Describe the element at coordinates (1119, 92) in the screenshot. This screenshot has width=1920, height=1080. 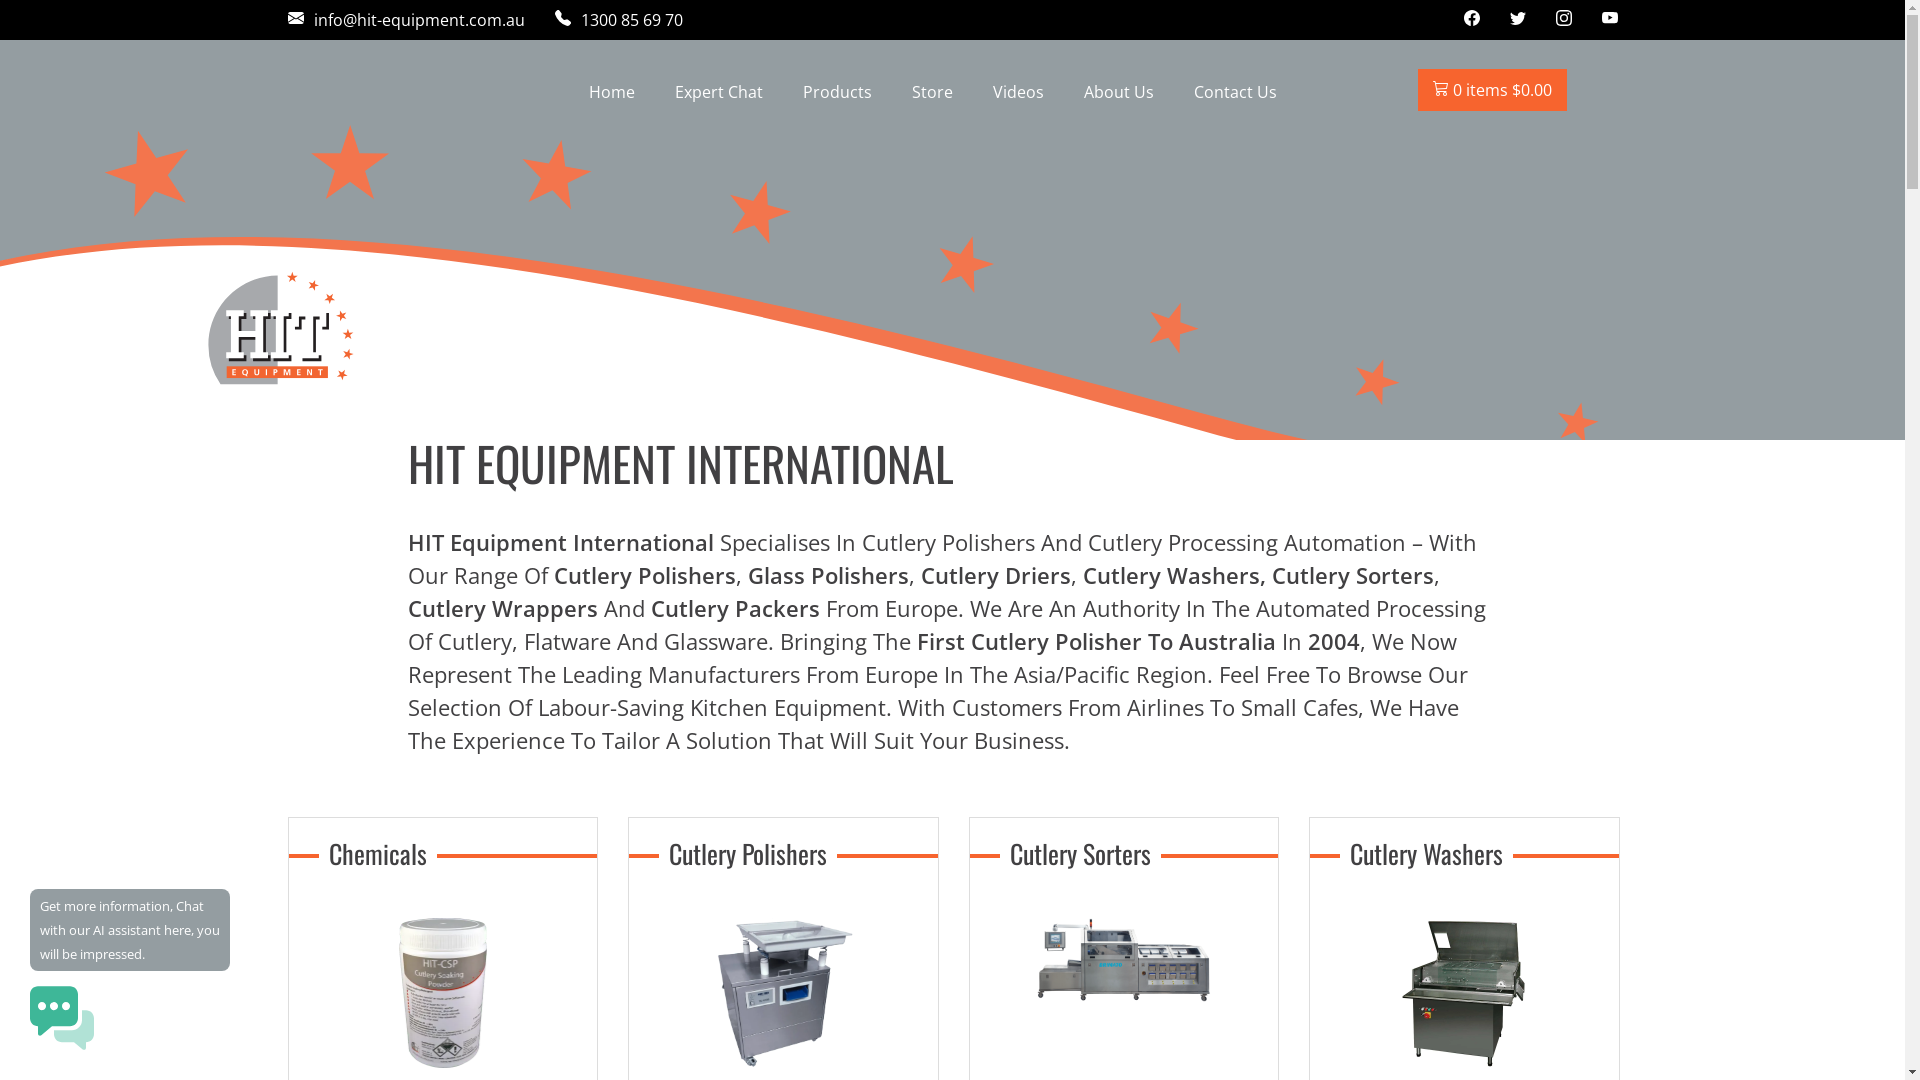
I see `About Us` at that location.